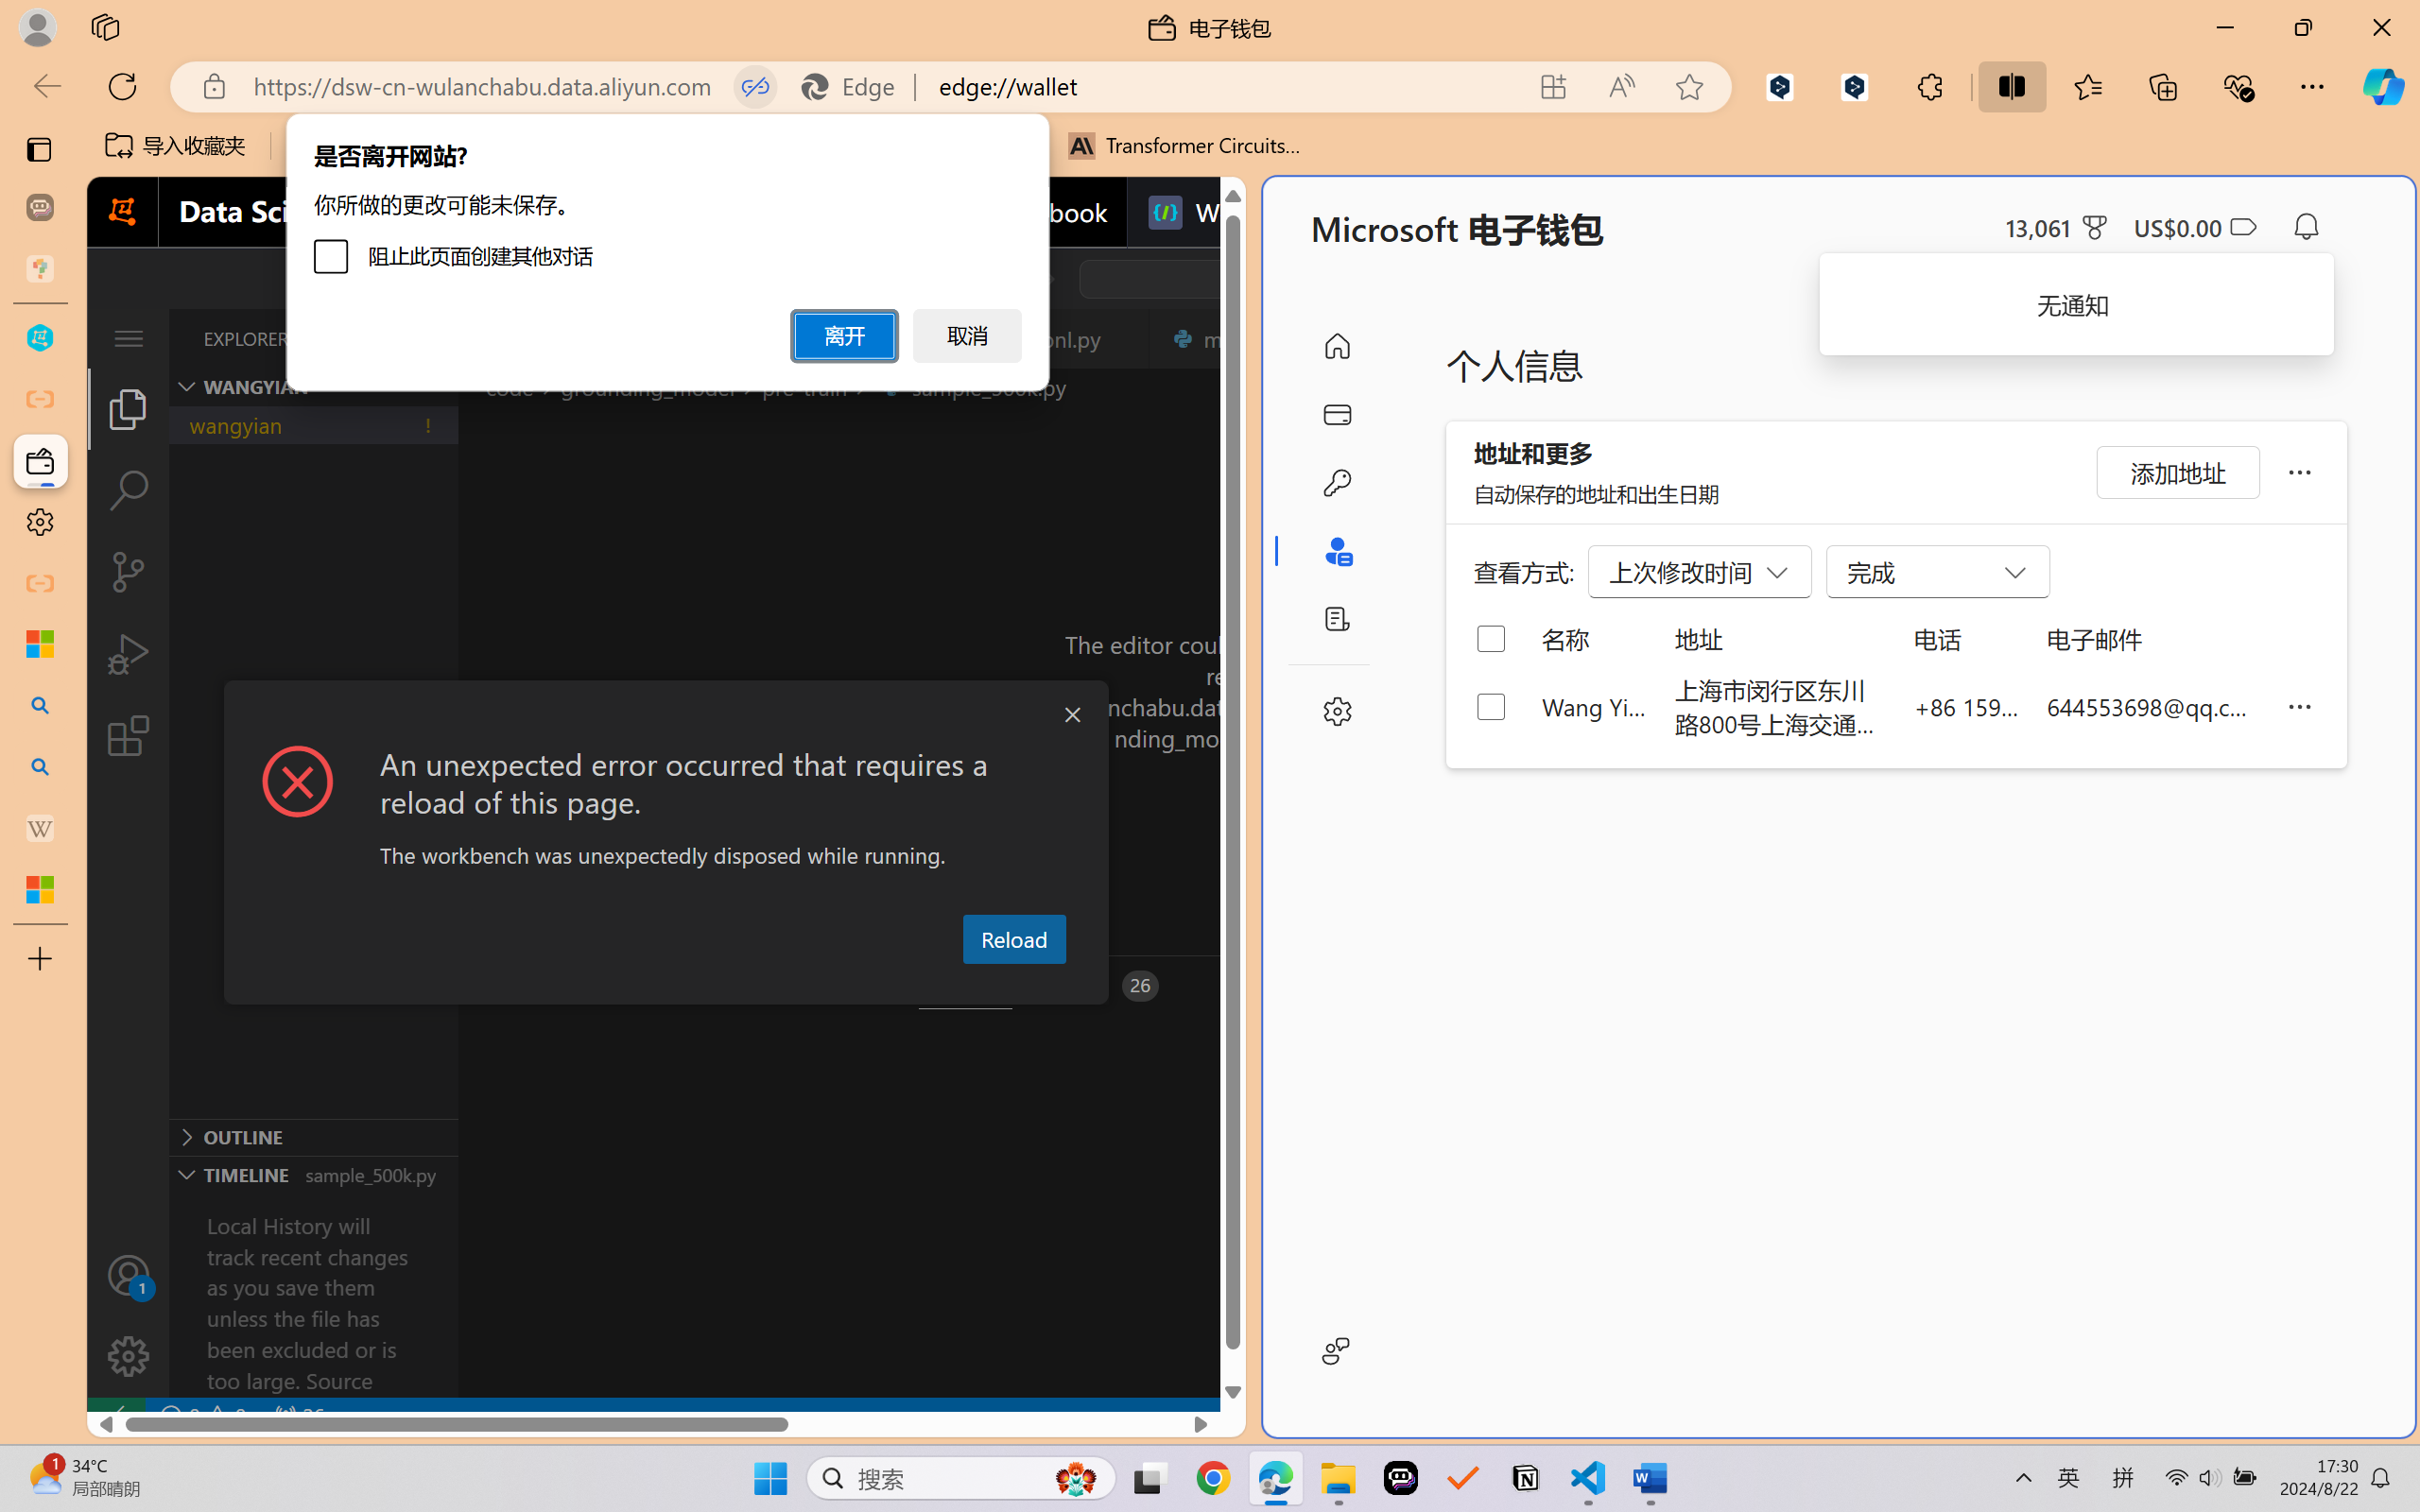 This screenshot has width=2420, height=1512. I want to click on Extensions (Ctrl+Shift+X), so click(129, 735).